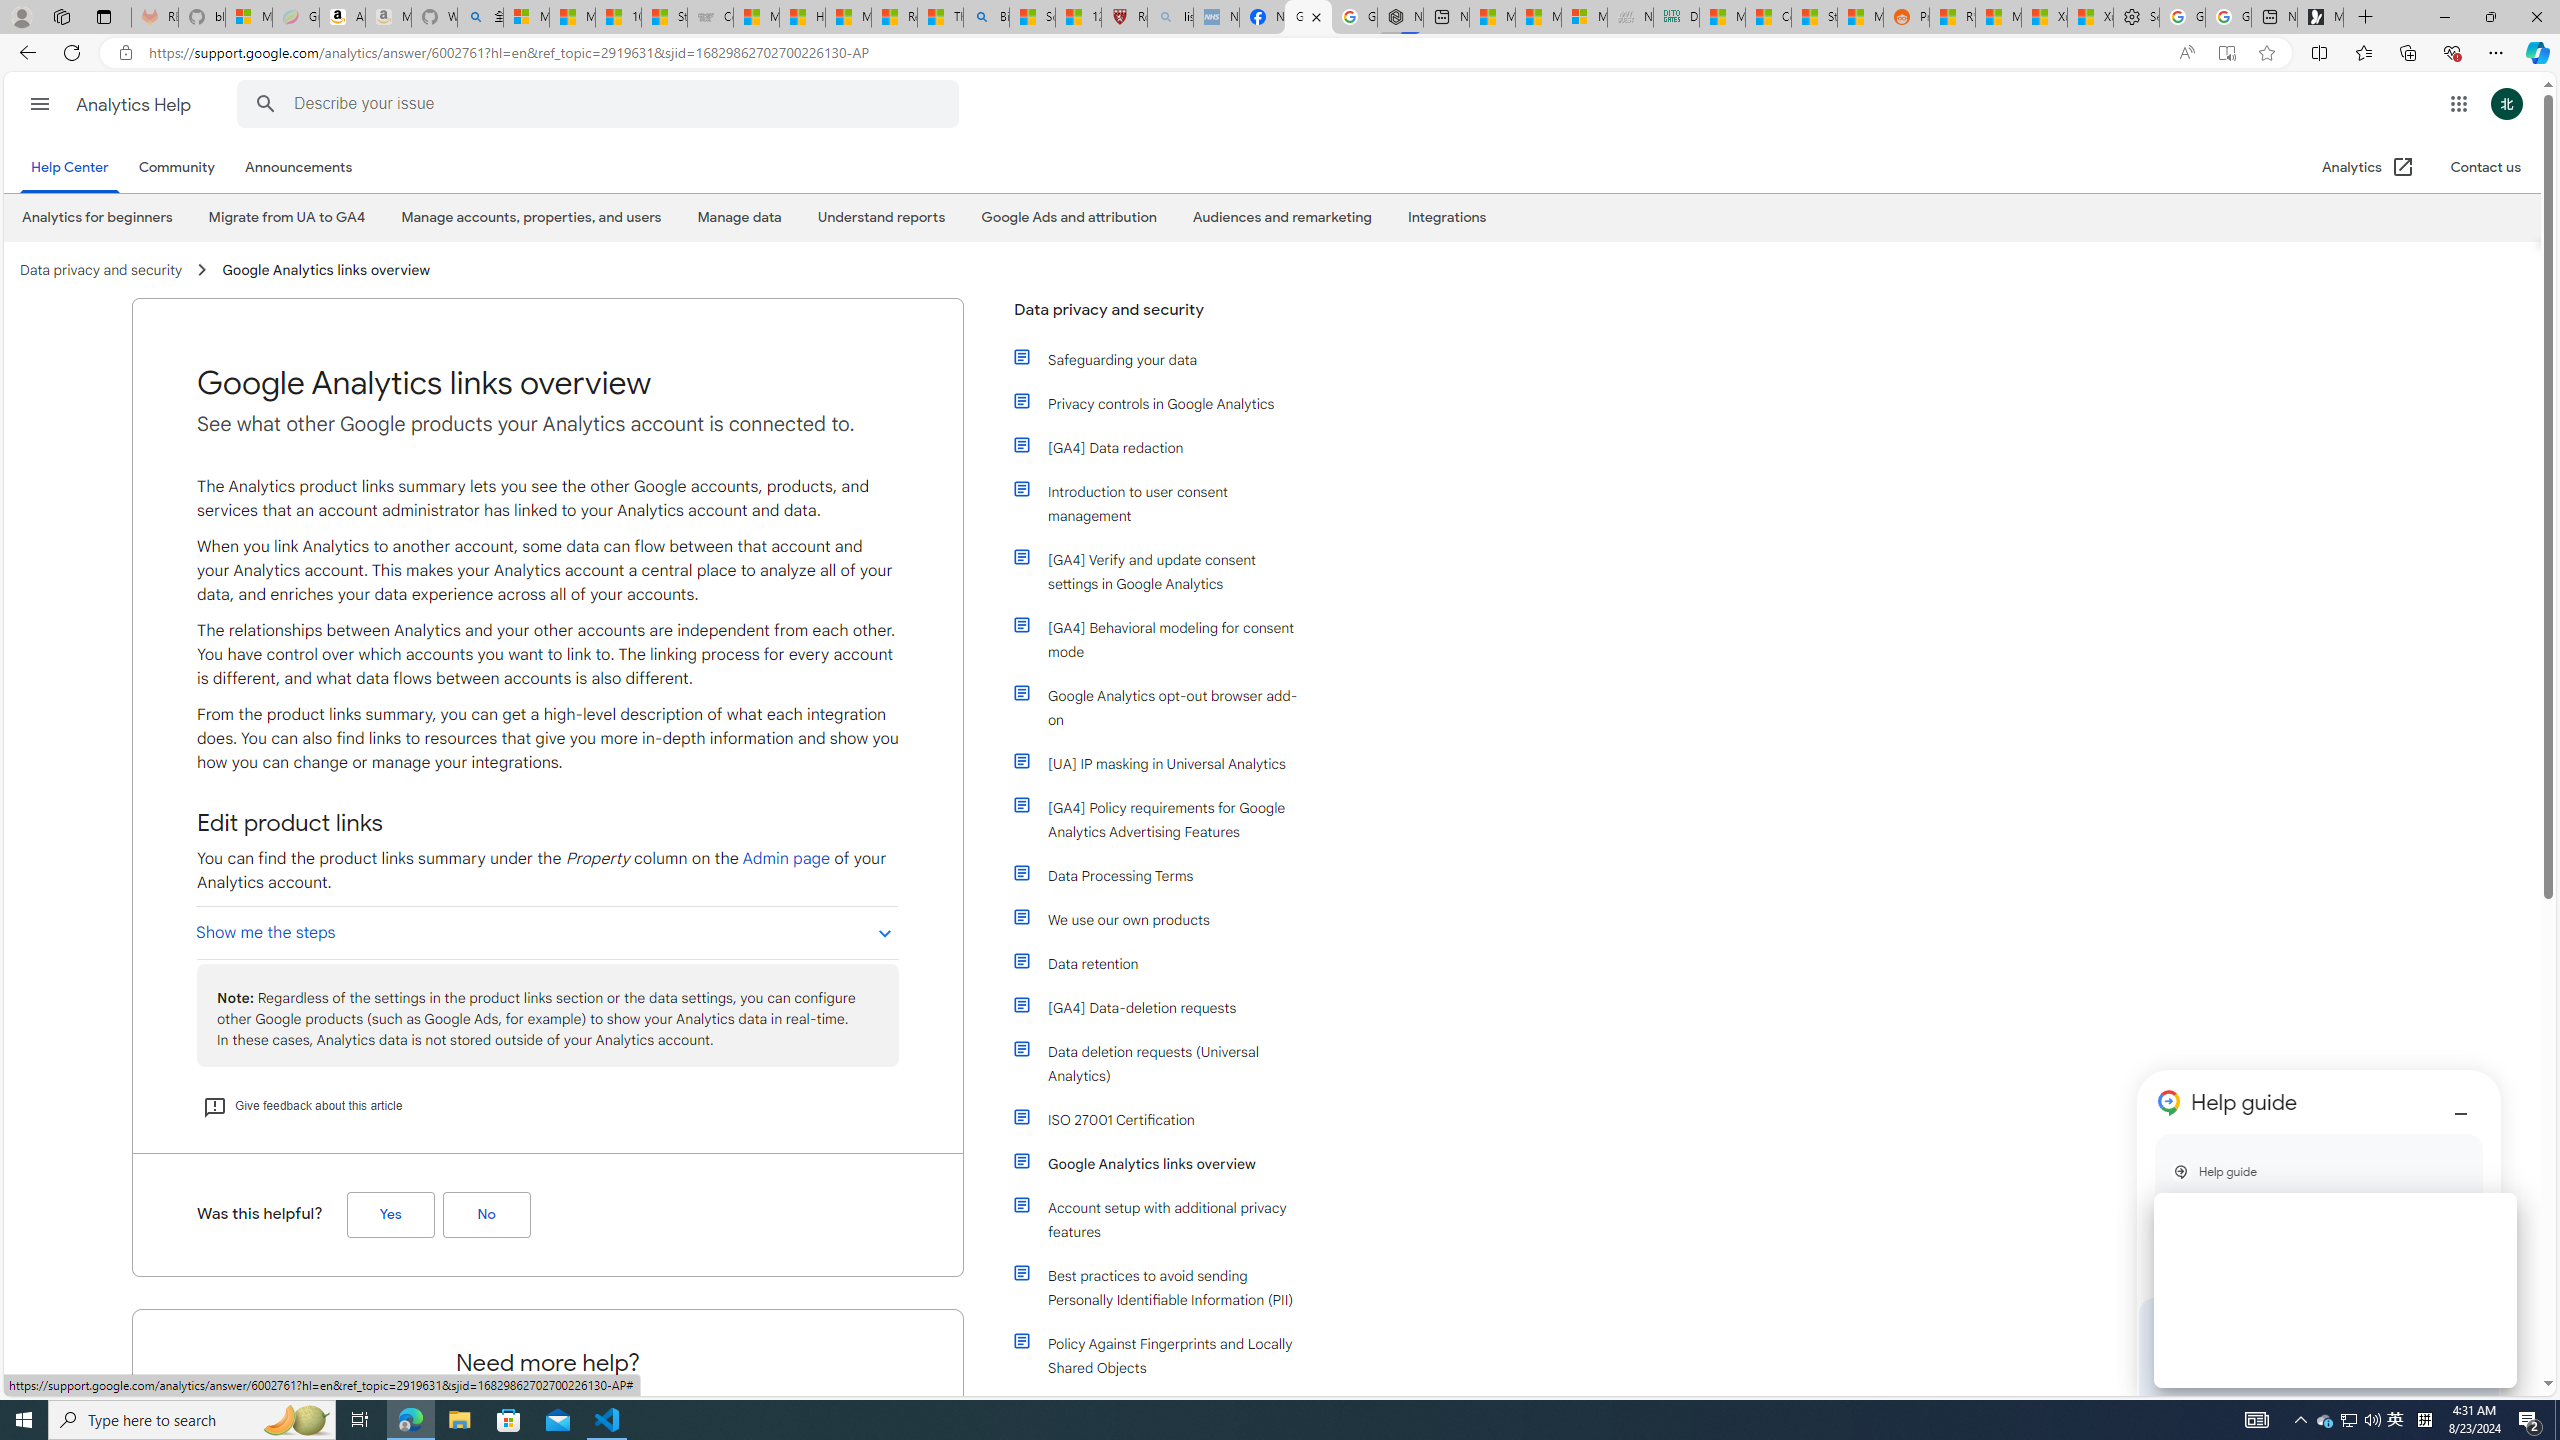 The image size is (2560, 1440). I want to click on [GA4] Verify and update consent settings in Google Analytics, so click(1168, 572).